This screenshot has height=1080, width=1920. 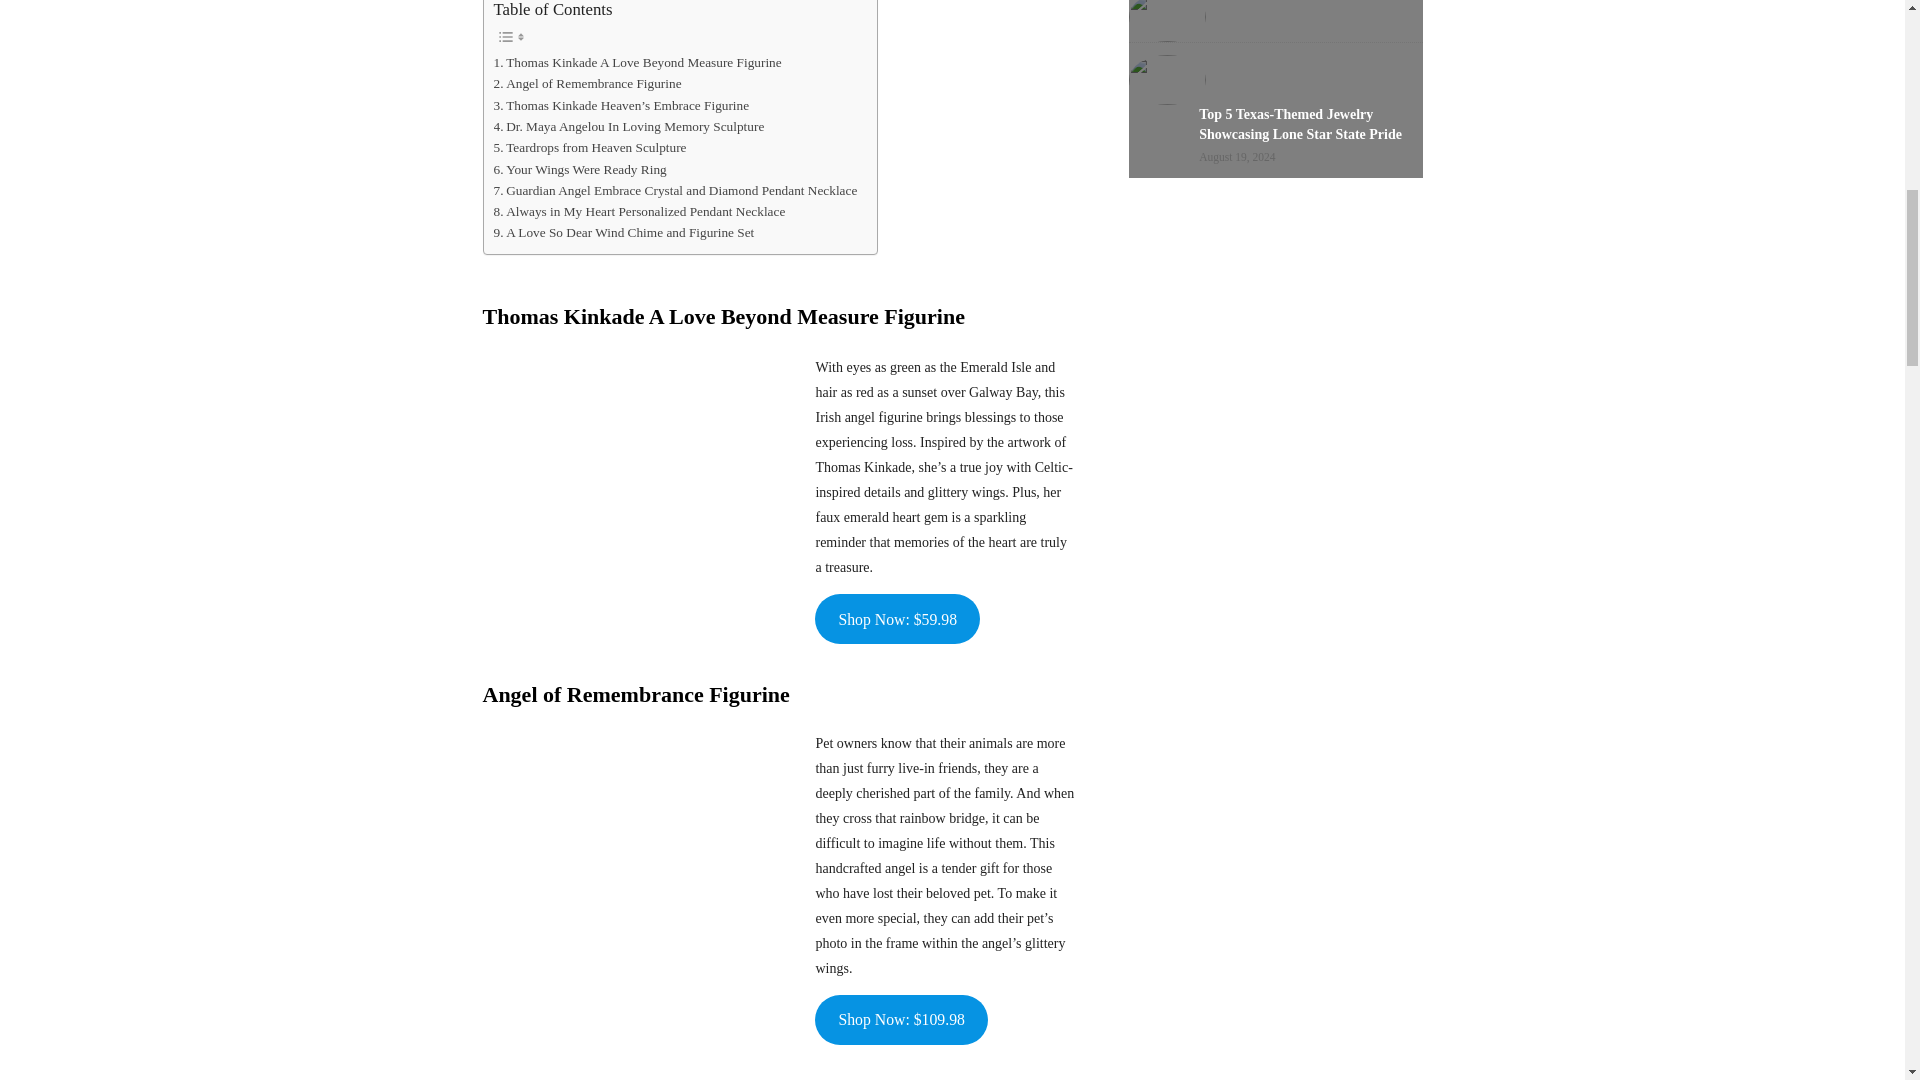 I want to click on Angel of Remembrance Figurine, so click(x=587, y=83).